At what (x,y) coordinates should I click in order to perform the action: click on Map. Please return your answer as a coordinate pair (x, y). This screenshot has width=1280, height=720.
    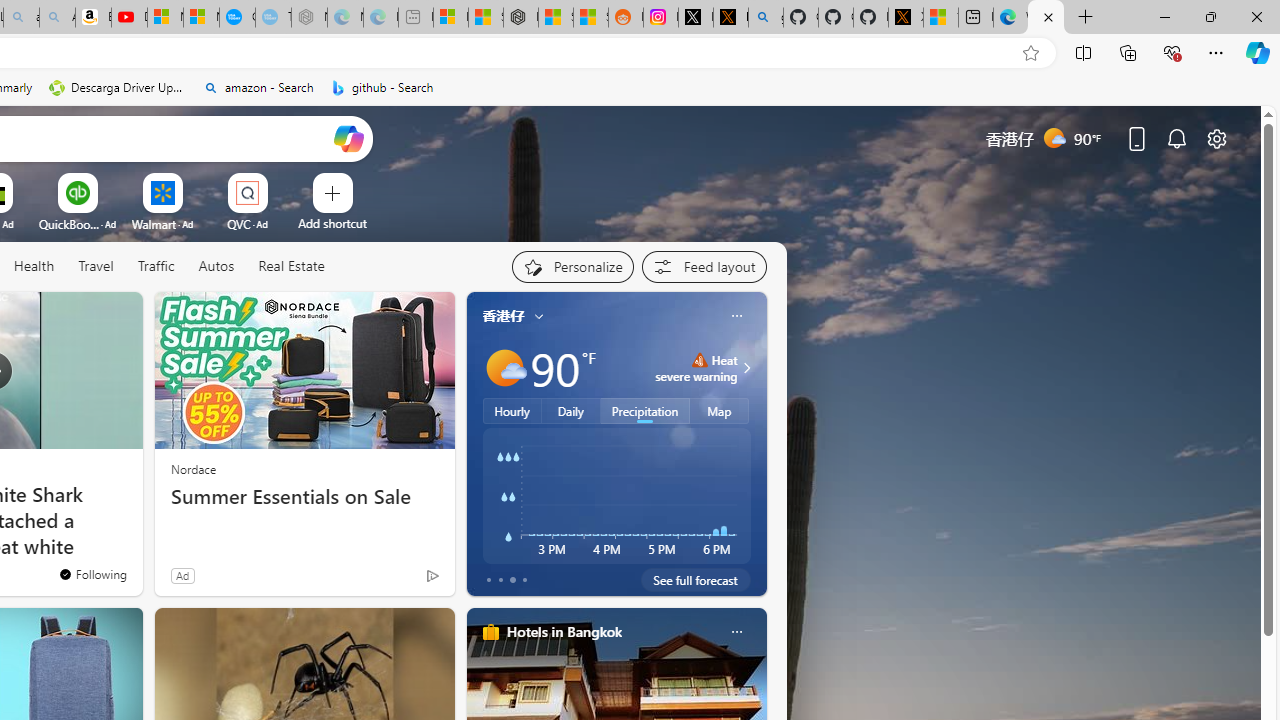
    Looking at the image, I should click on (720, 411).